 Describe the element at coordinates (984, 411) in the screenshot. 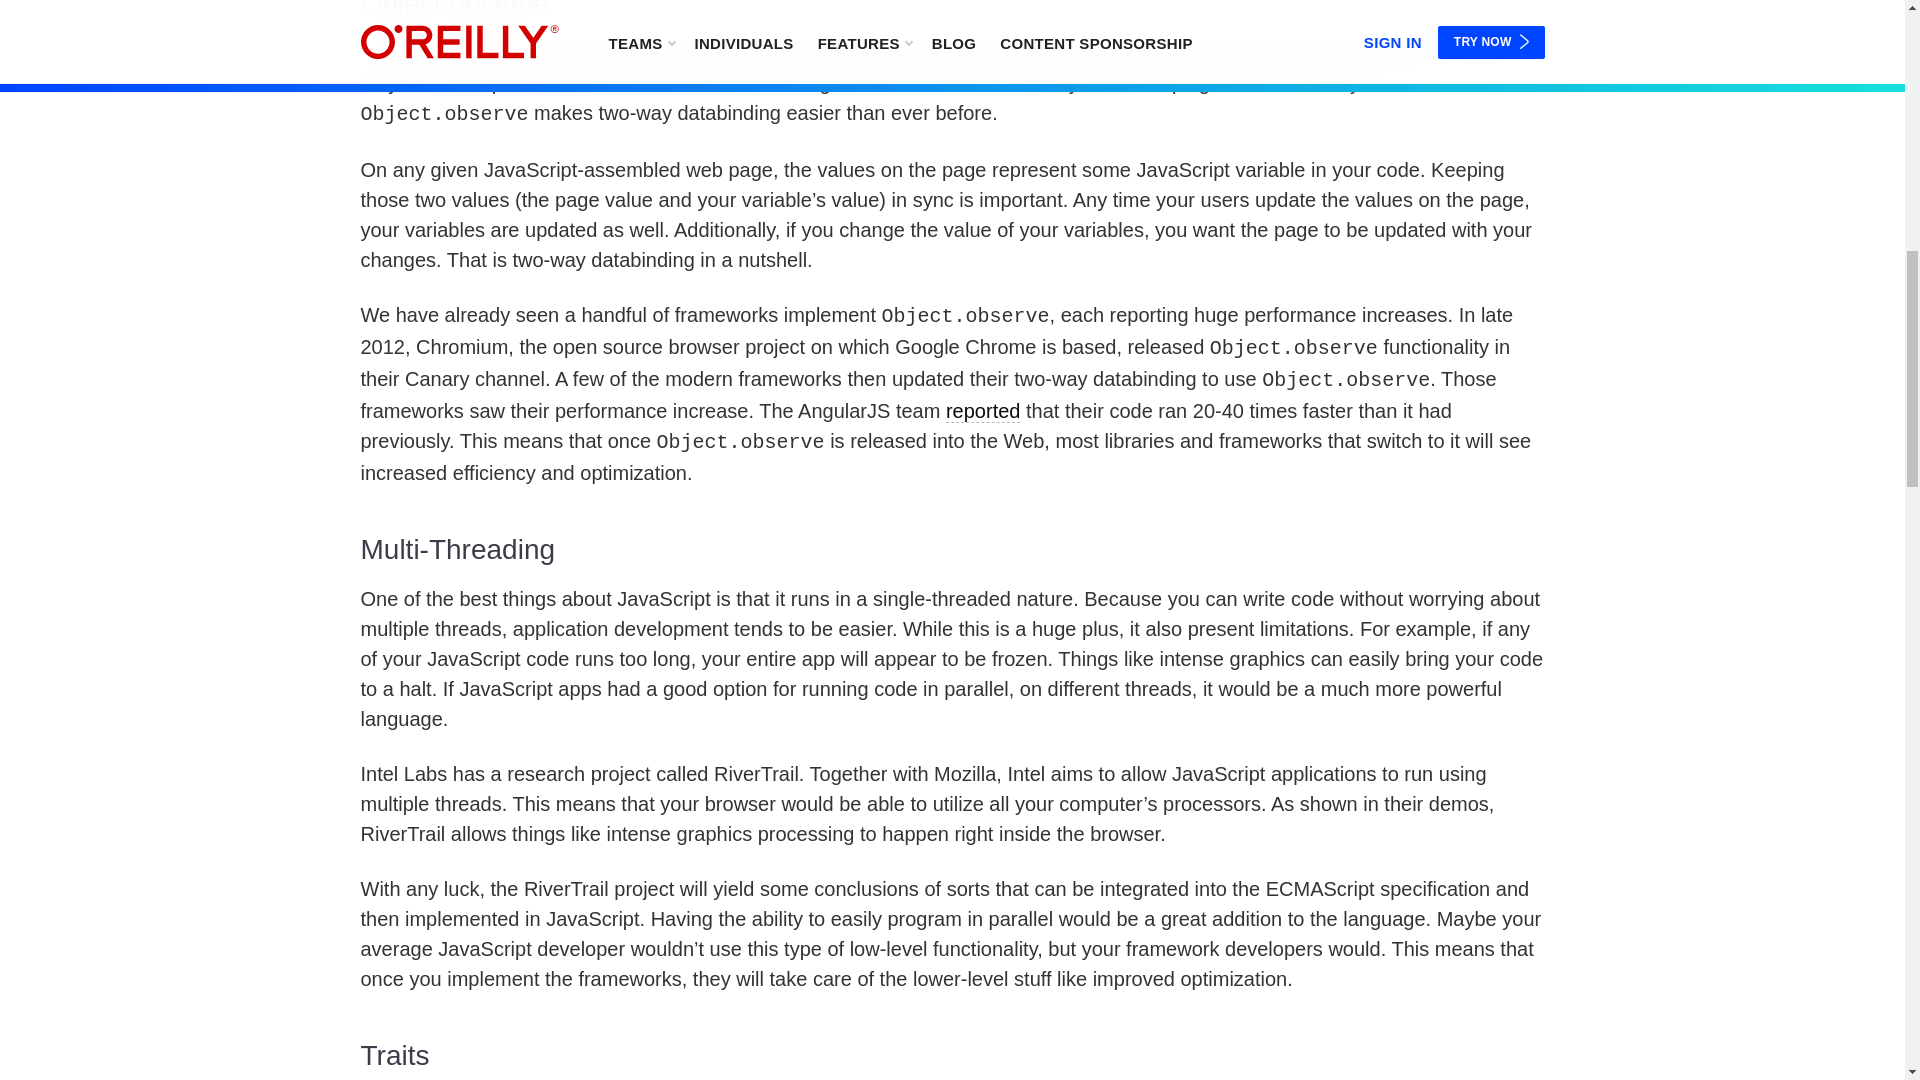

I see `reported` at that location.